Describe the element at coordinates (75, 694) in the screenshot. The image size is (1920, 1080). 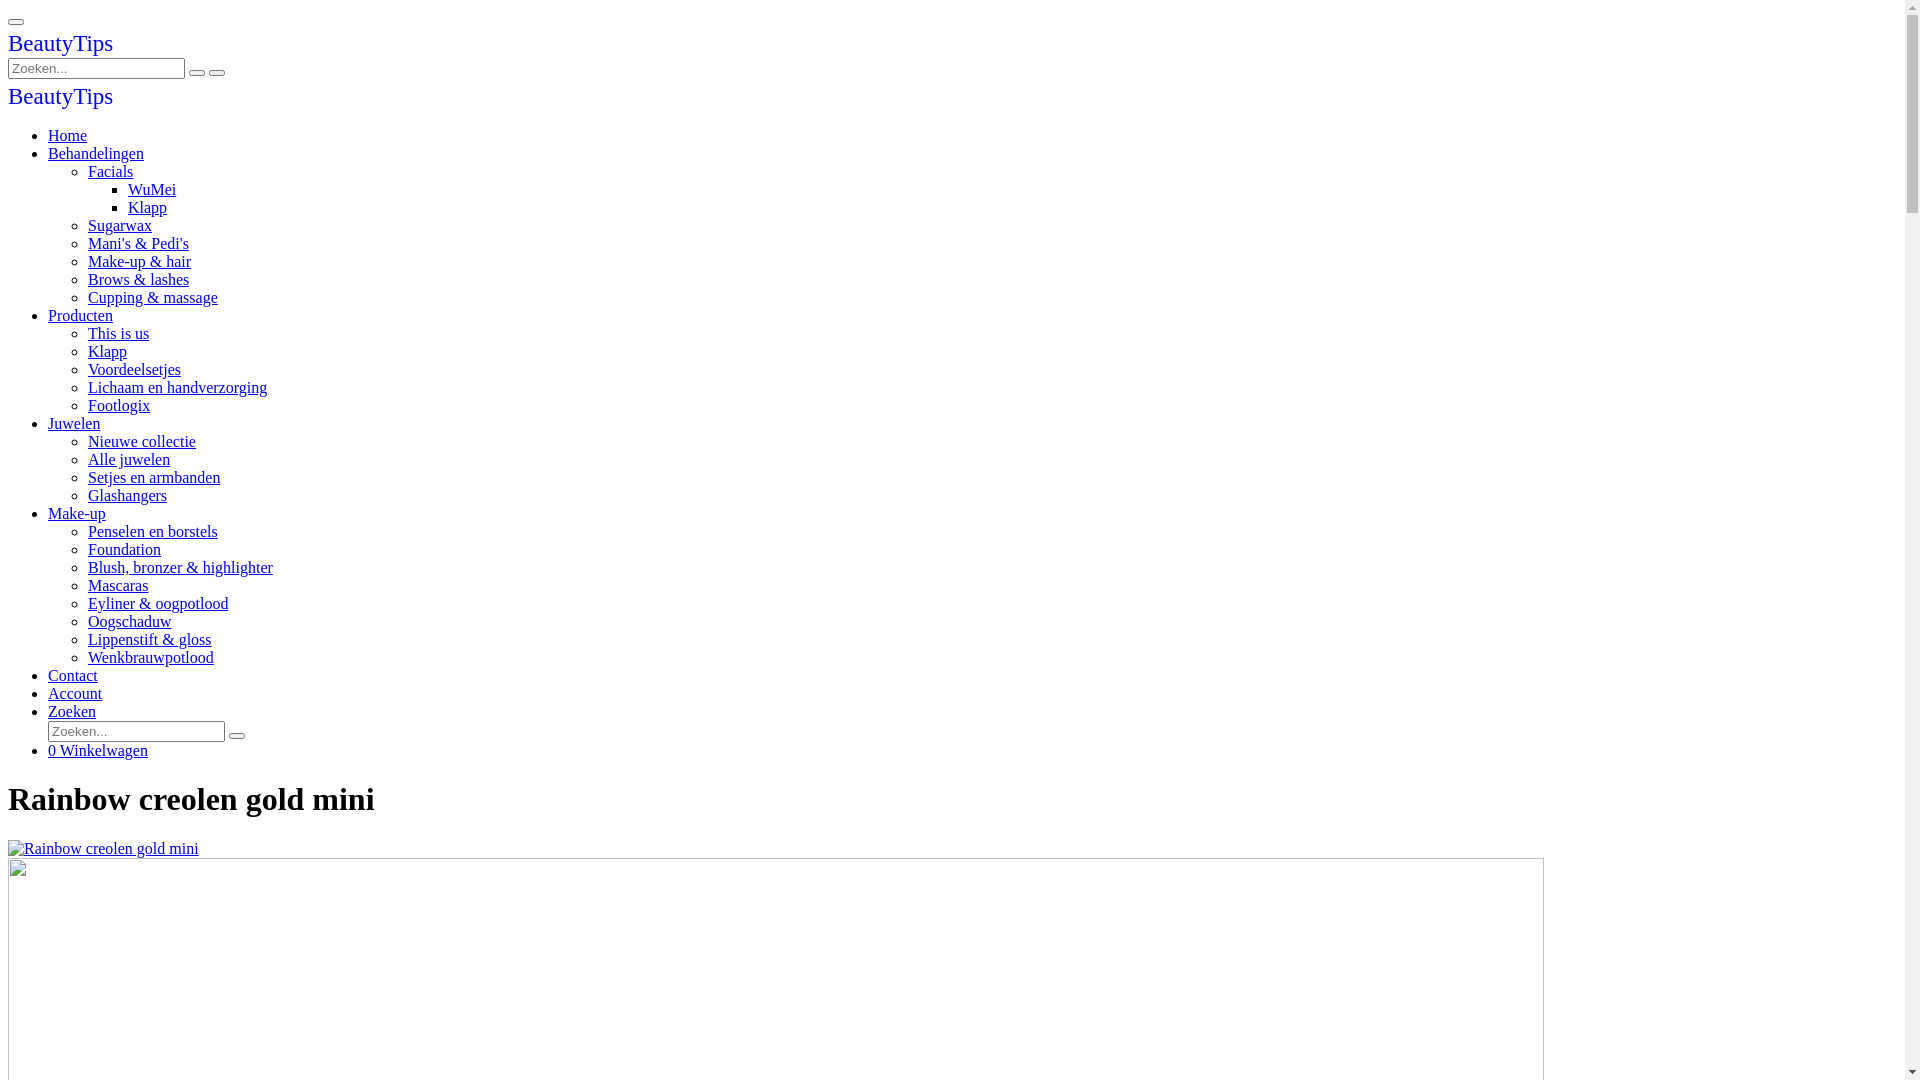
I see `Account` at that location.